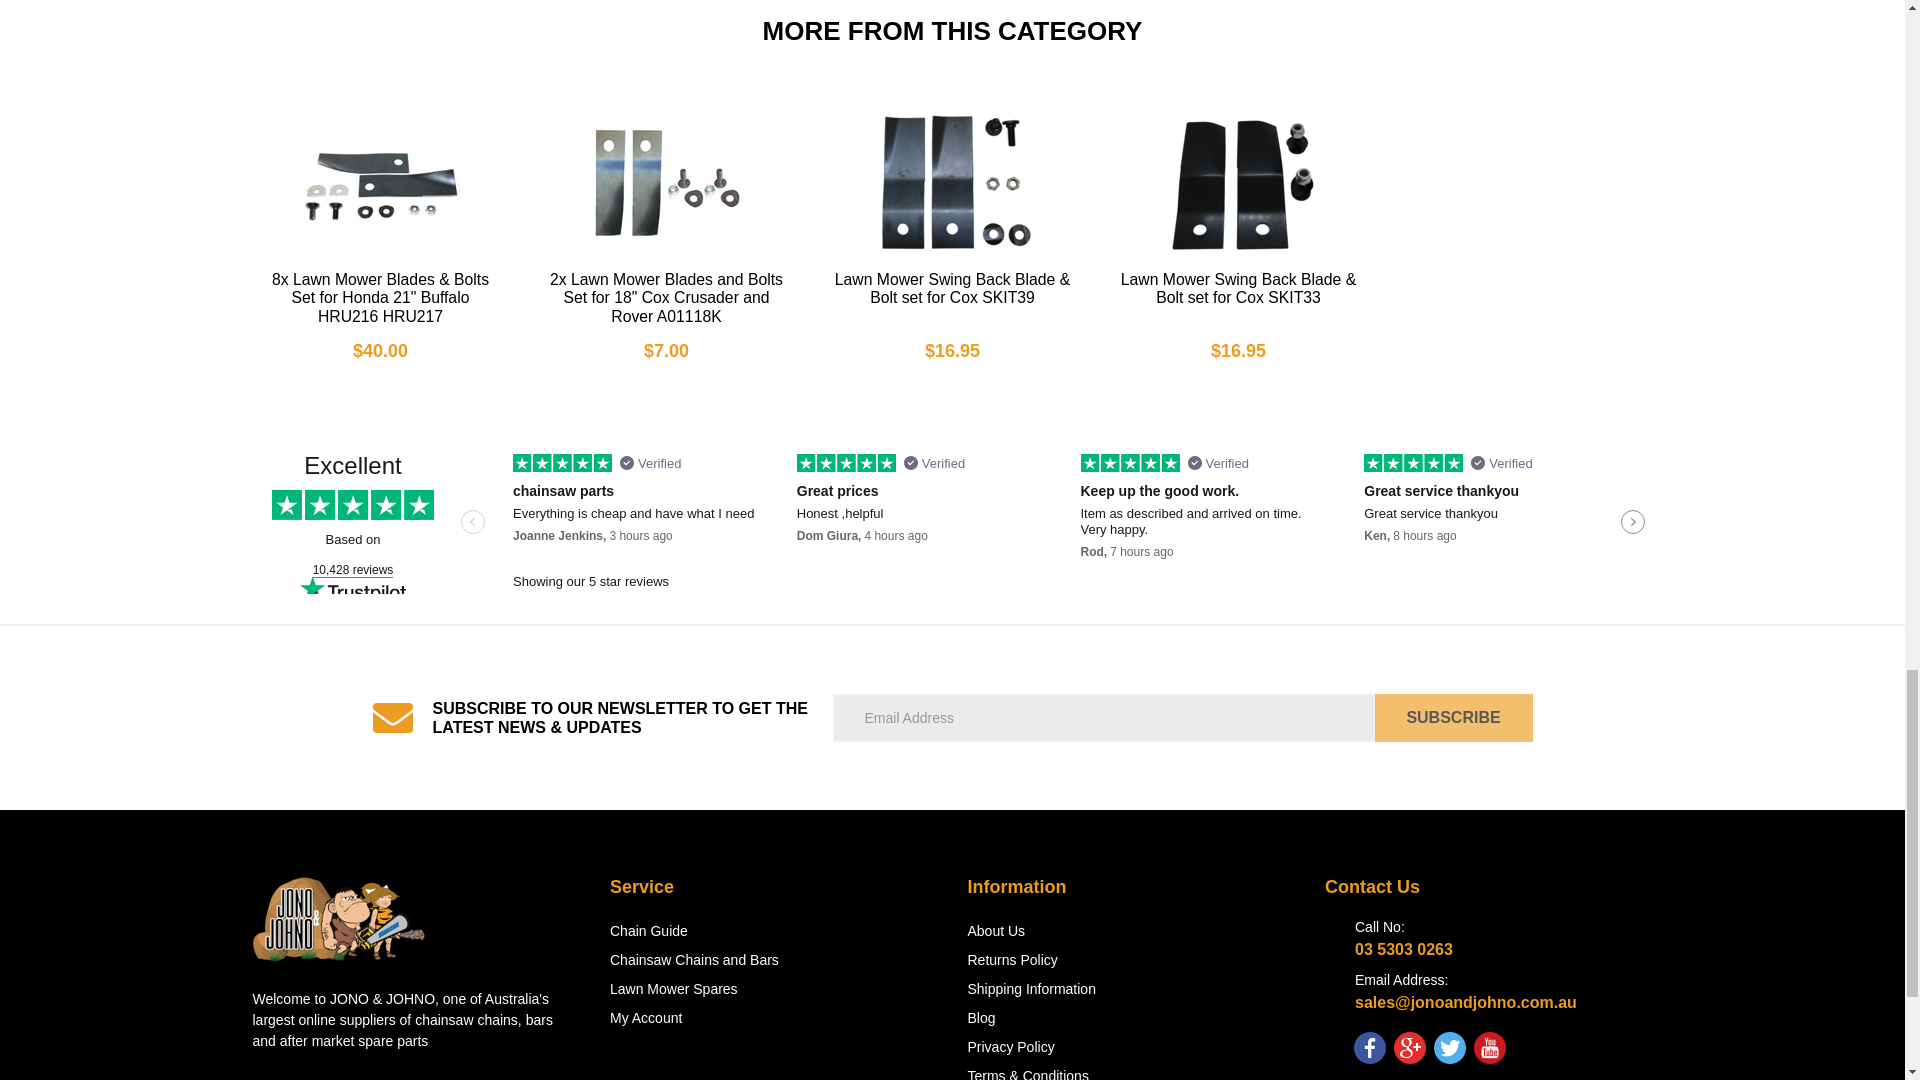  I want to click on Subscribe, so click(1453, 718).